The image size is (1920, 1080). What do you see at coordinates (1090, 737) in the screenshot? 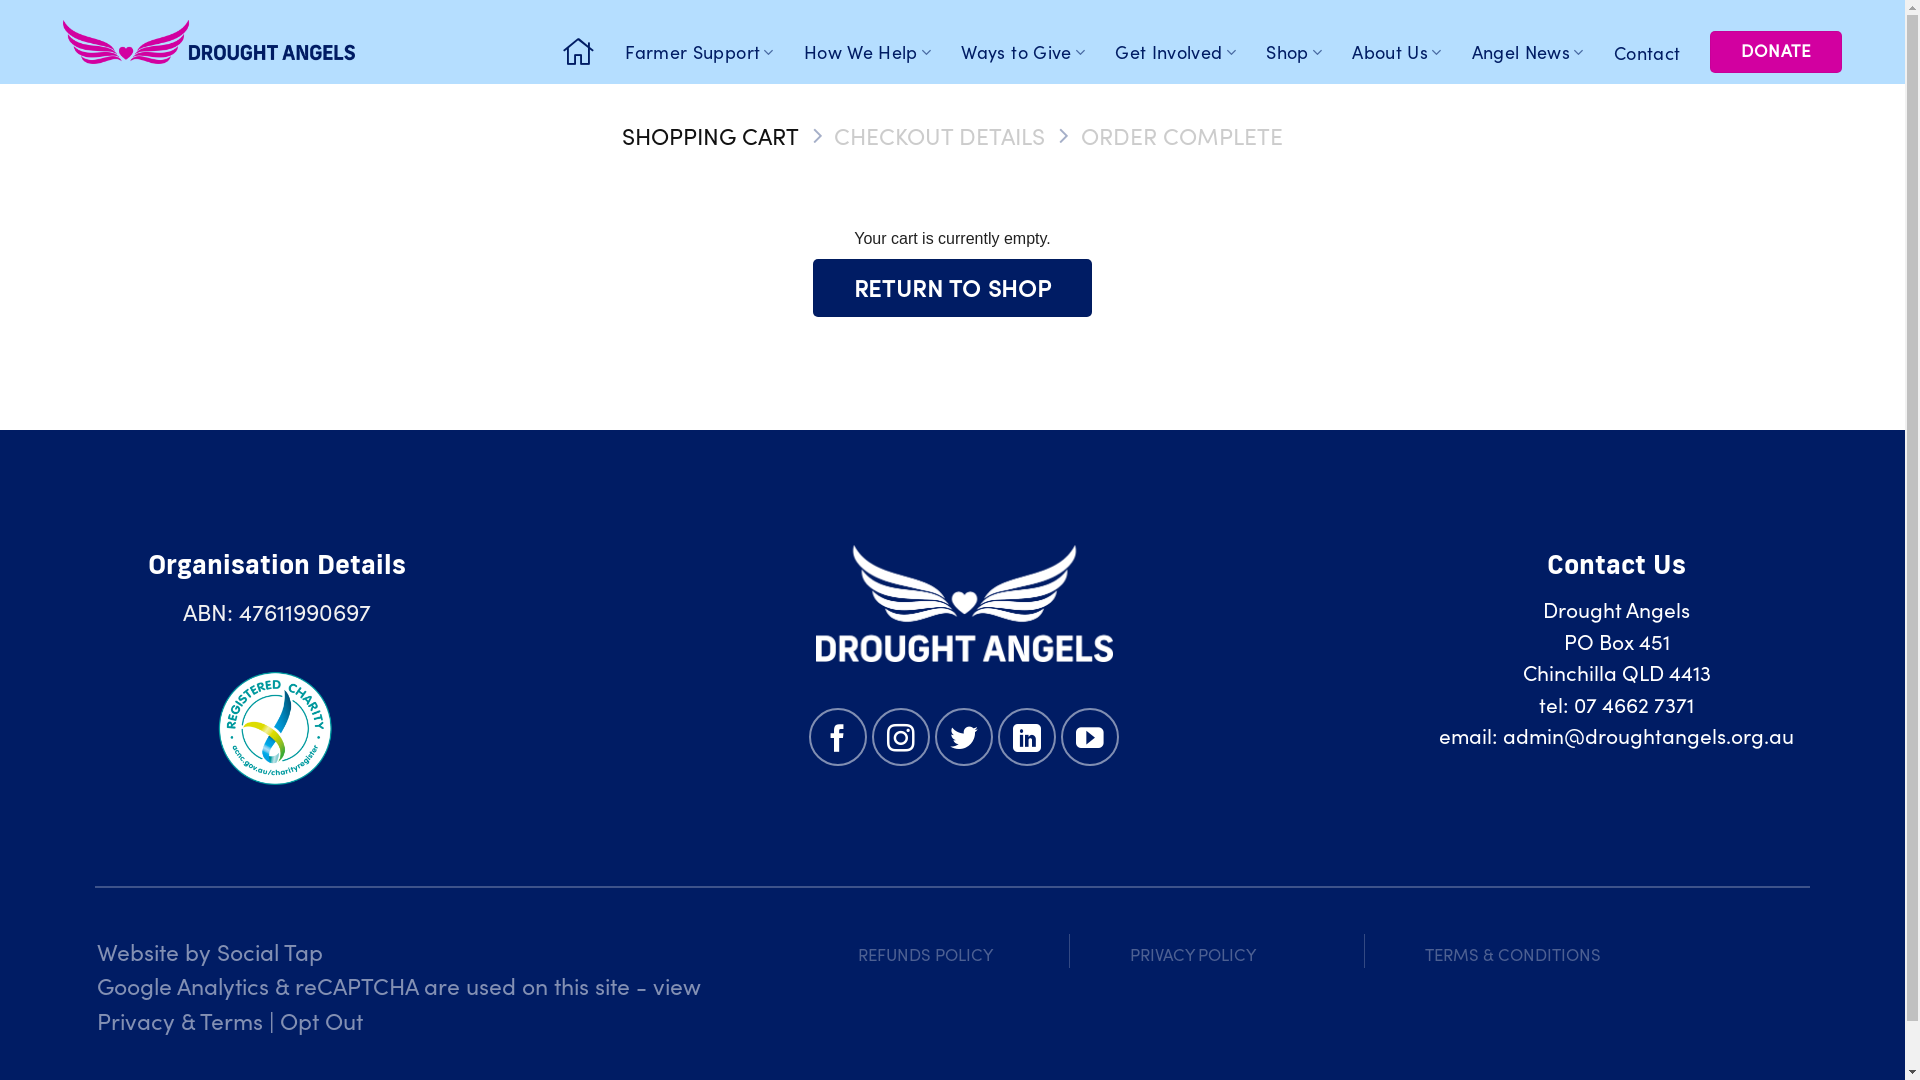
I see `Follow on YouTube` at bounding box center [1090, 737].